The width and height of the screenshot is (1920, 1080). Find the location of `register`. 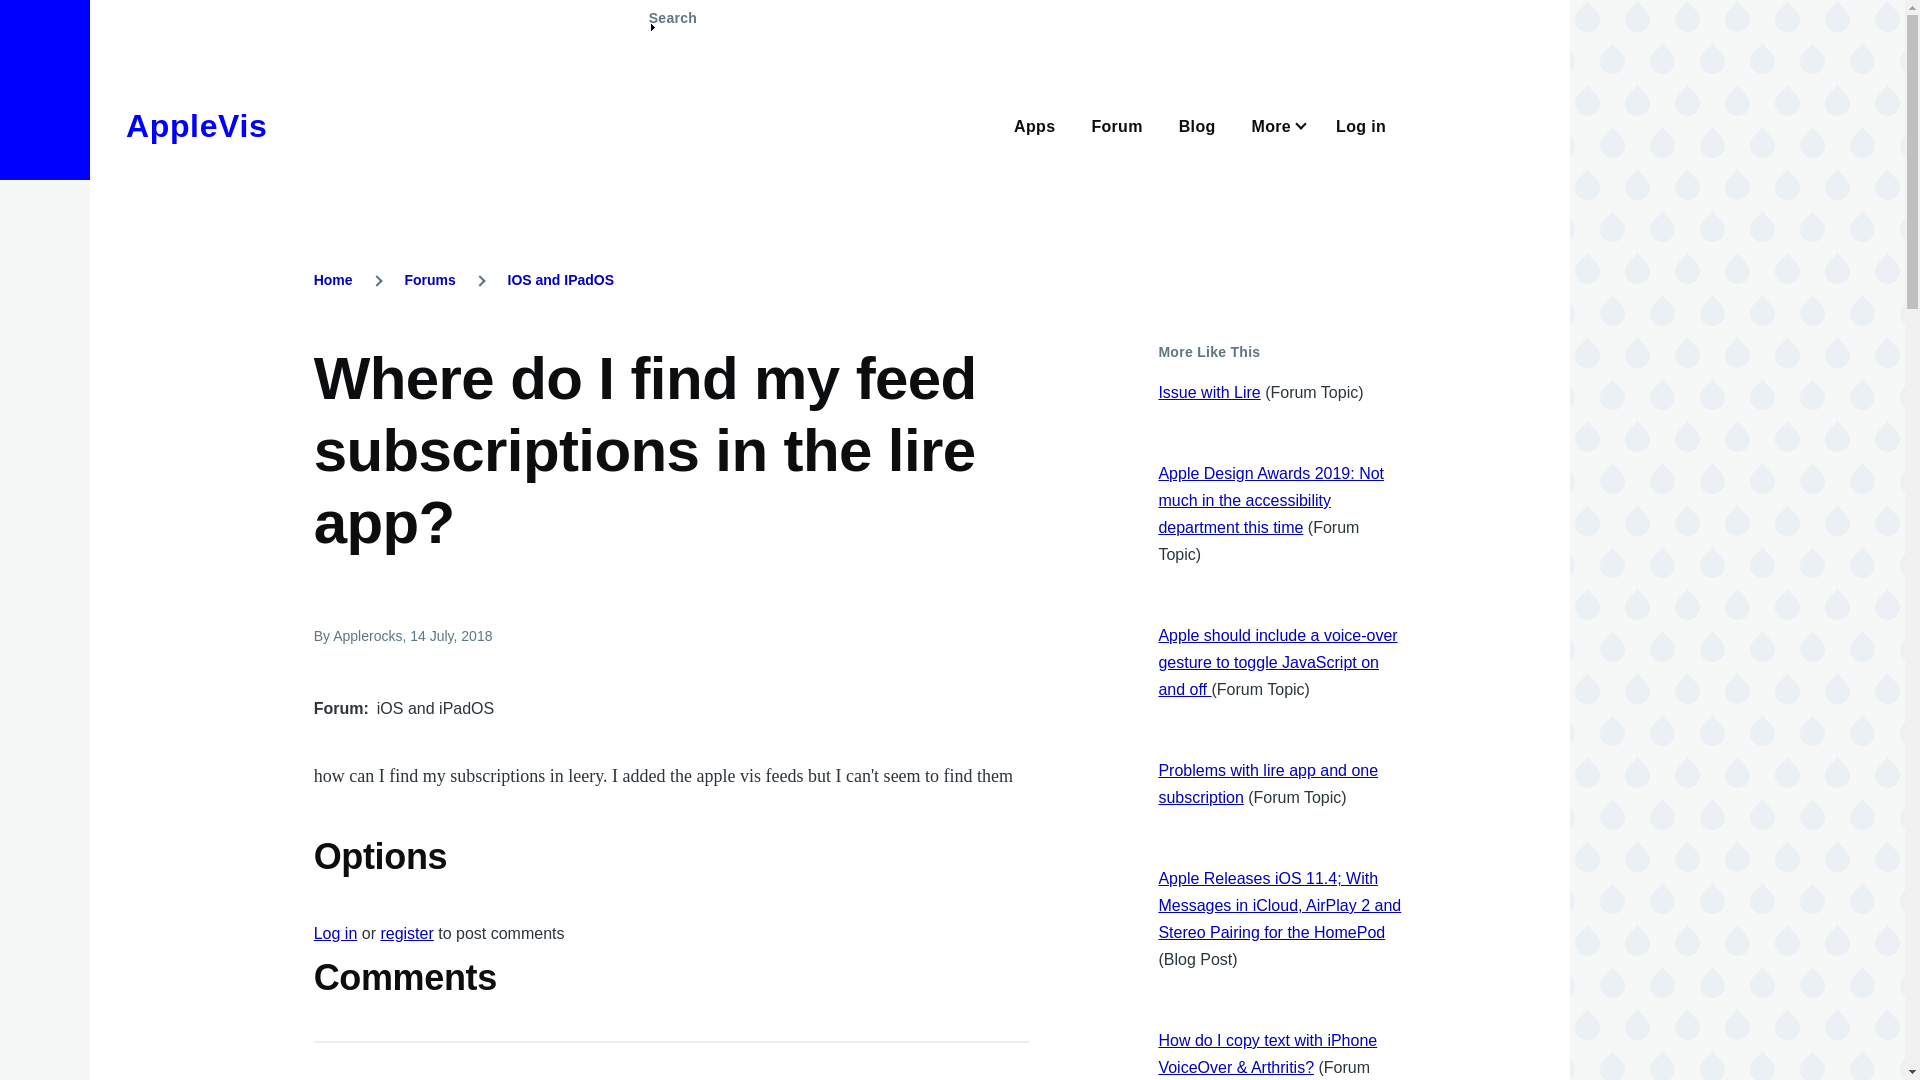

register is located at coordinates (406, 932).